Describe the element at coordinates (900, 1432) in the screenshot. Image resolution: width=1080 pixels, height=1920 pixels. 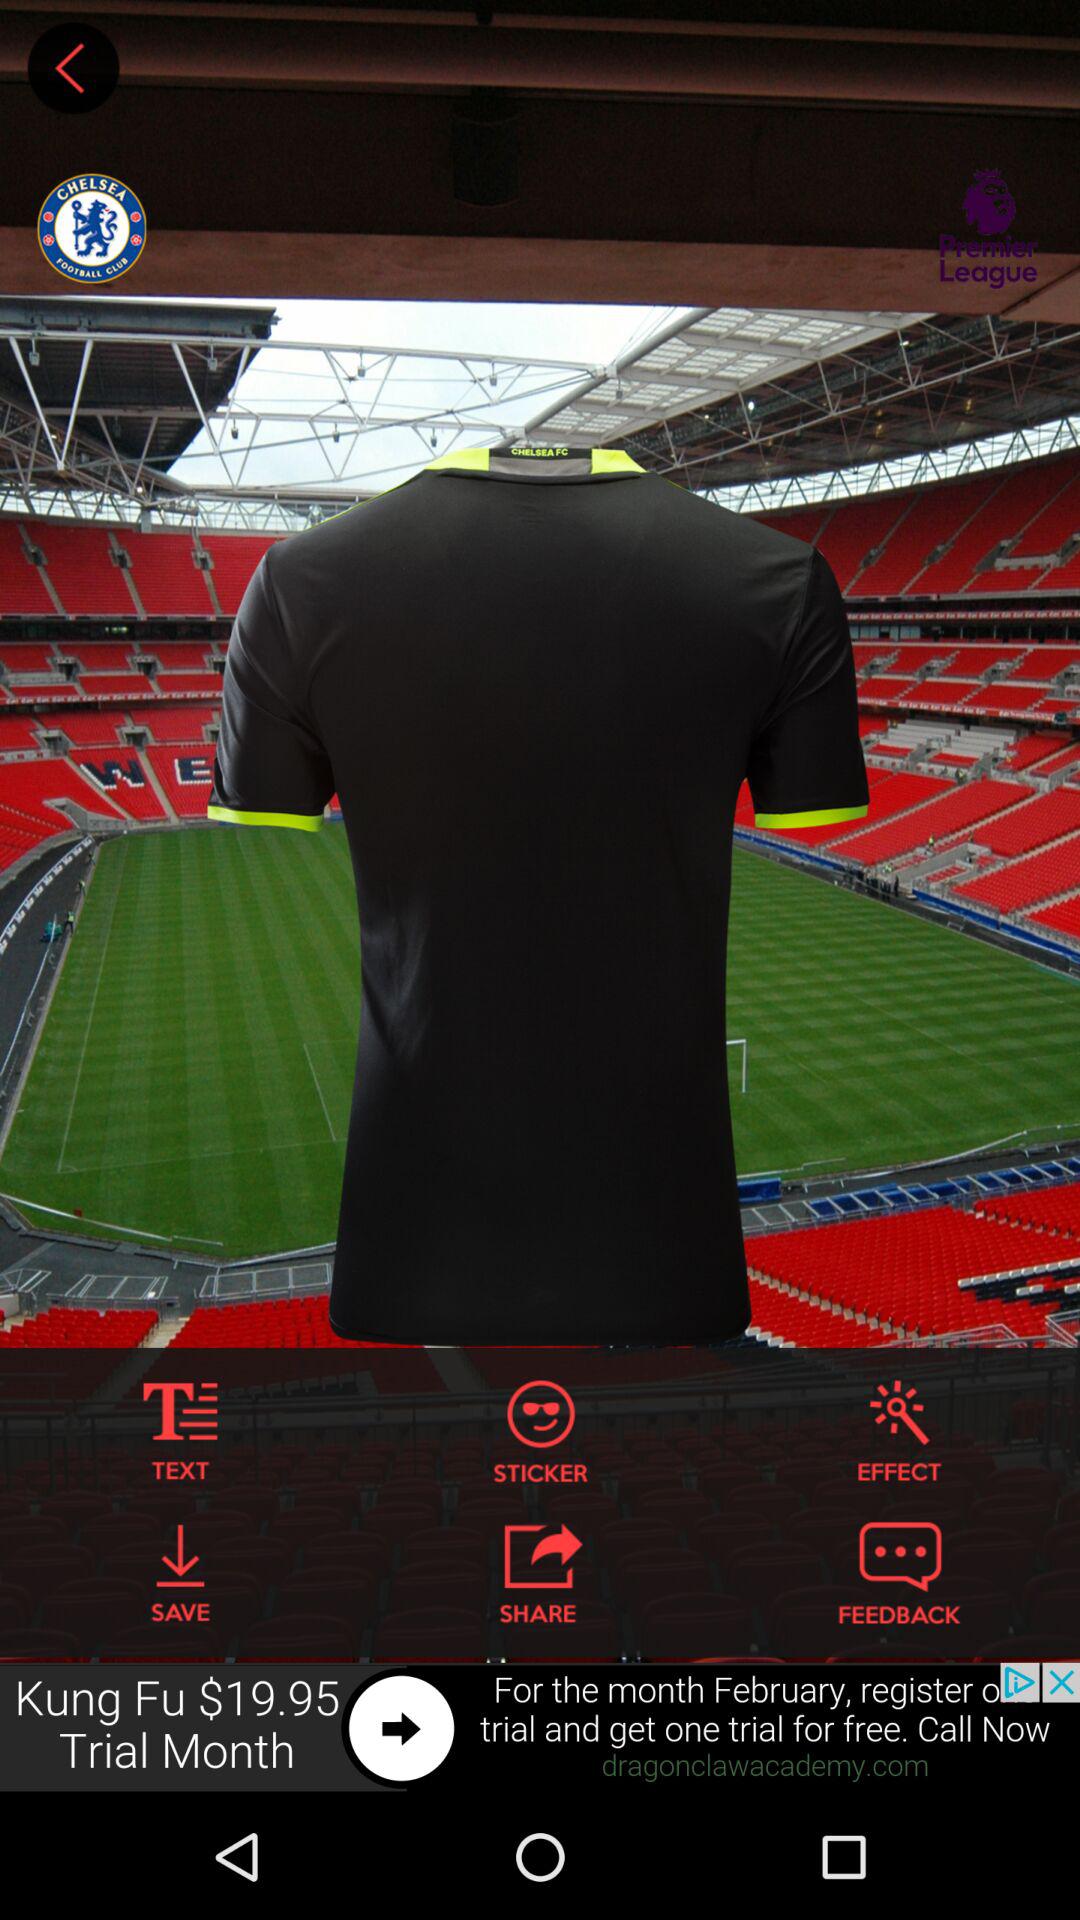
I see `add effects` at that location.